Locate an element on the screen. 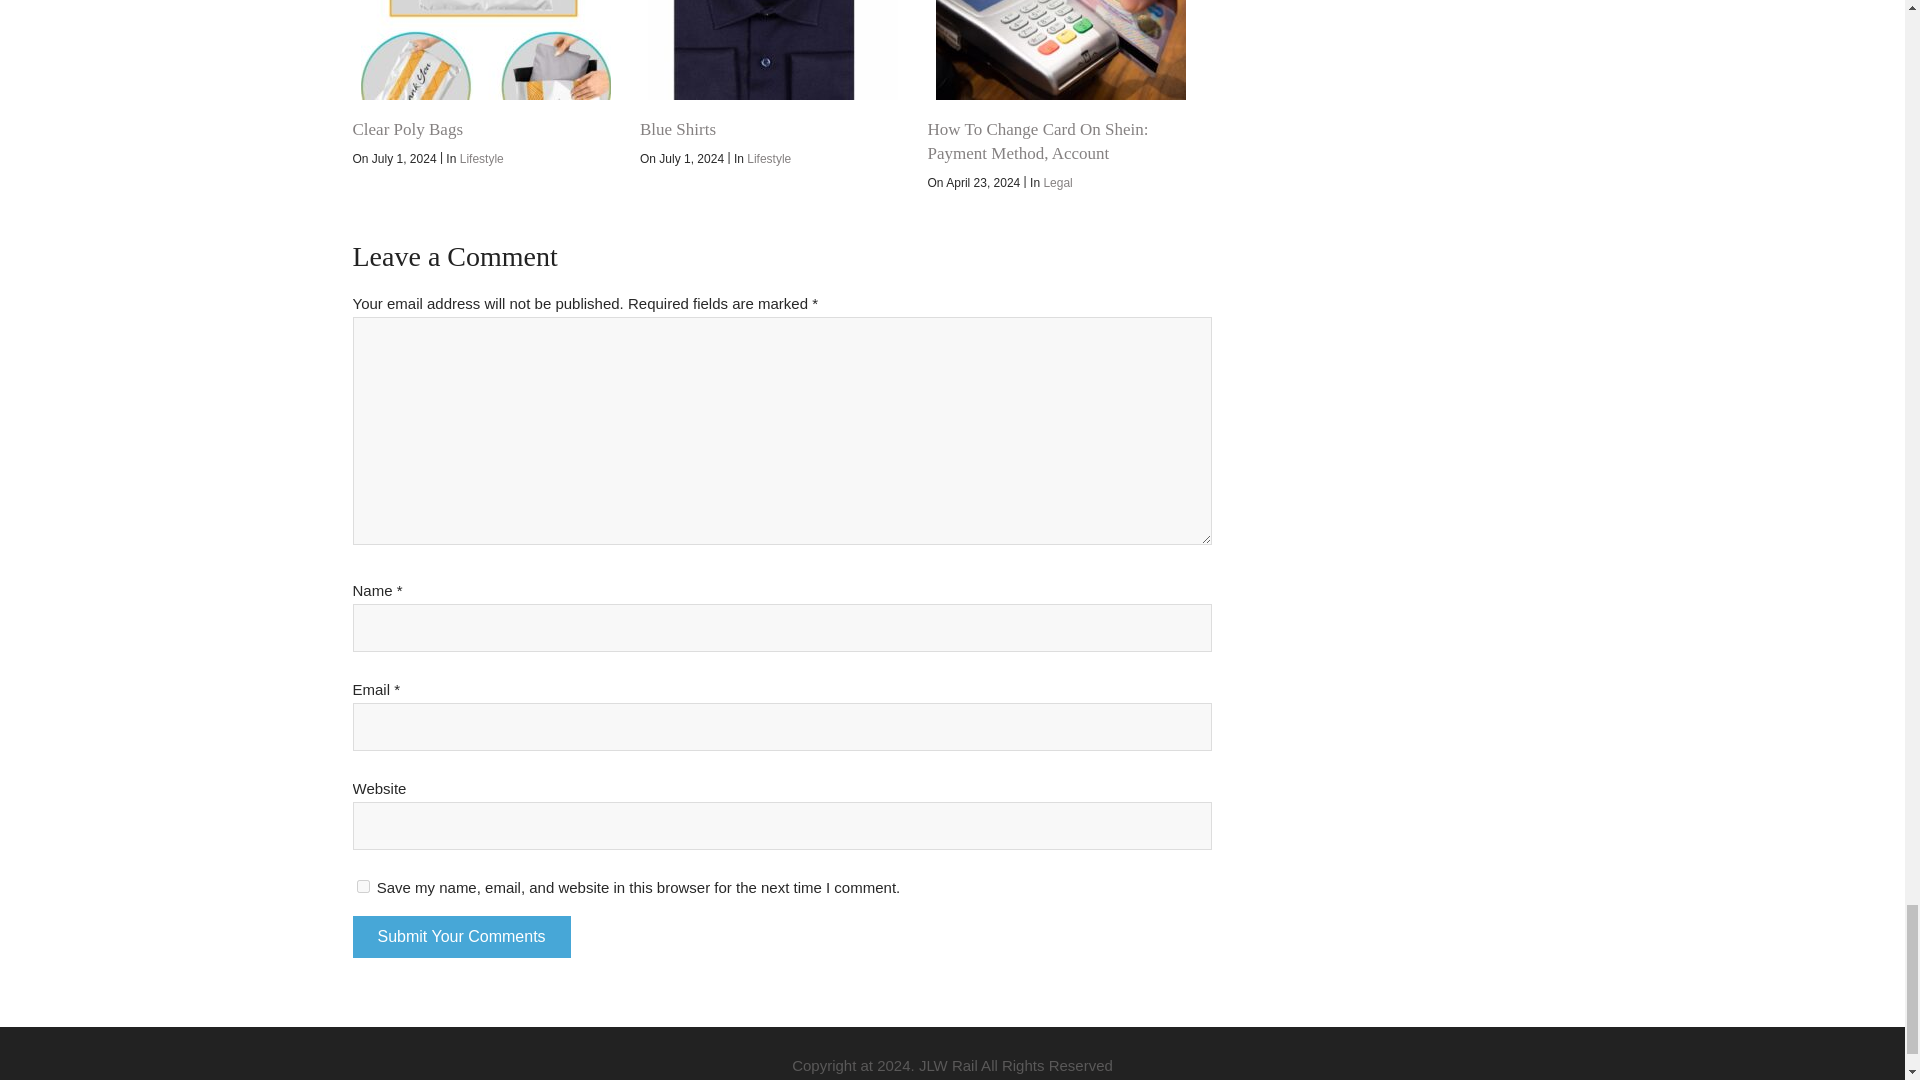 This screenshot has width=1920, height=1080. Blue Shirts is located at coordinates (772, 50).